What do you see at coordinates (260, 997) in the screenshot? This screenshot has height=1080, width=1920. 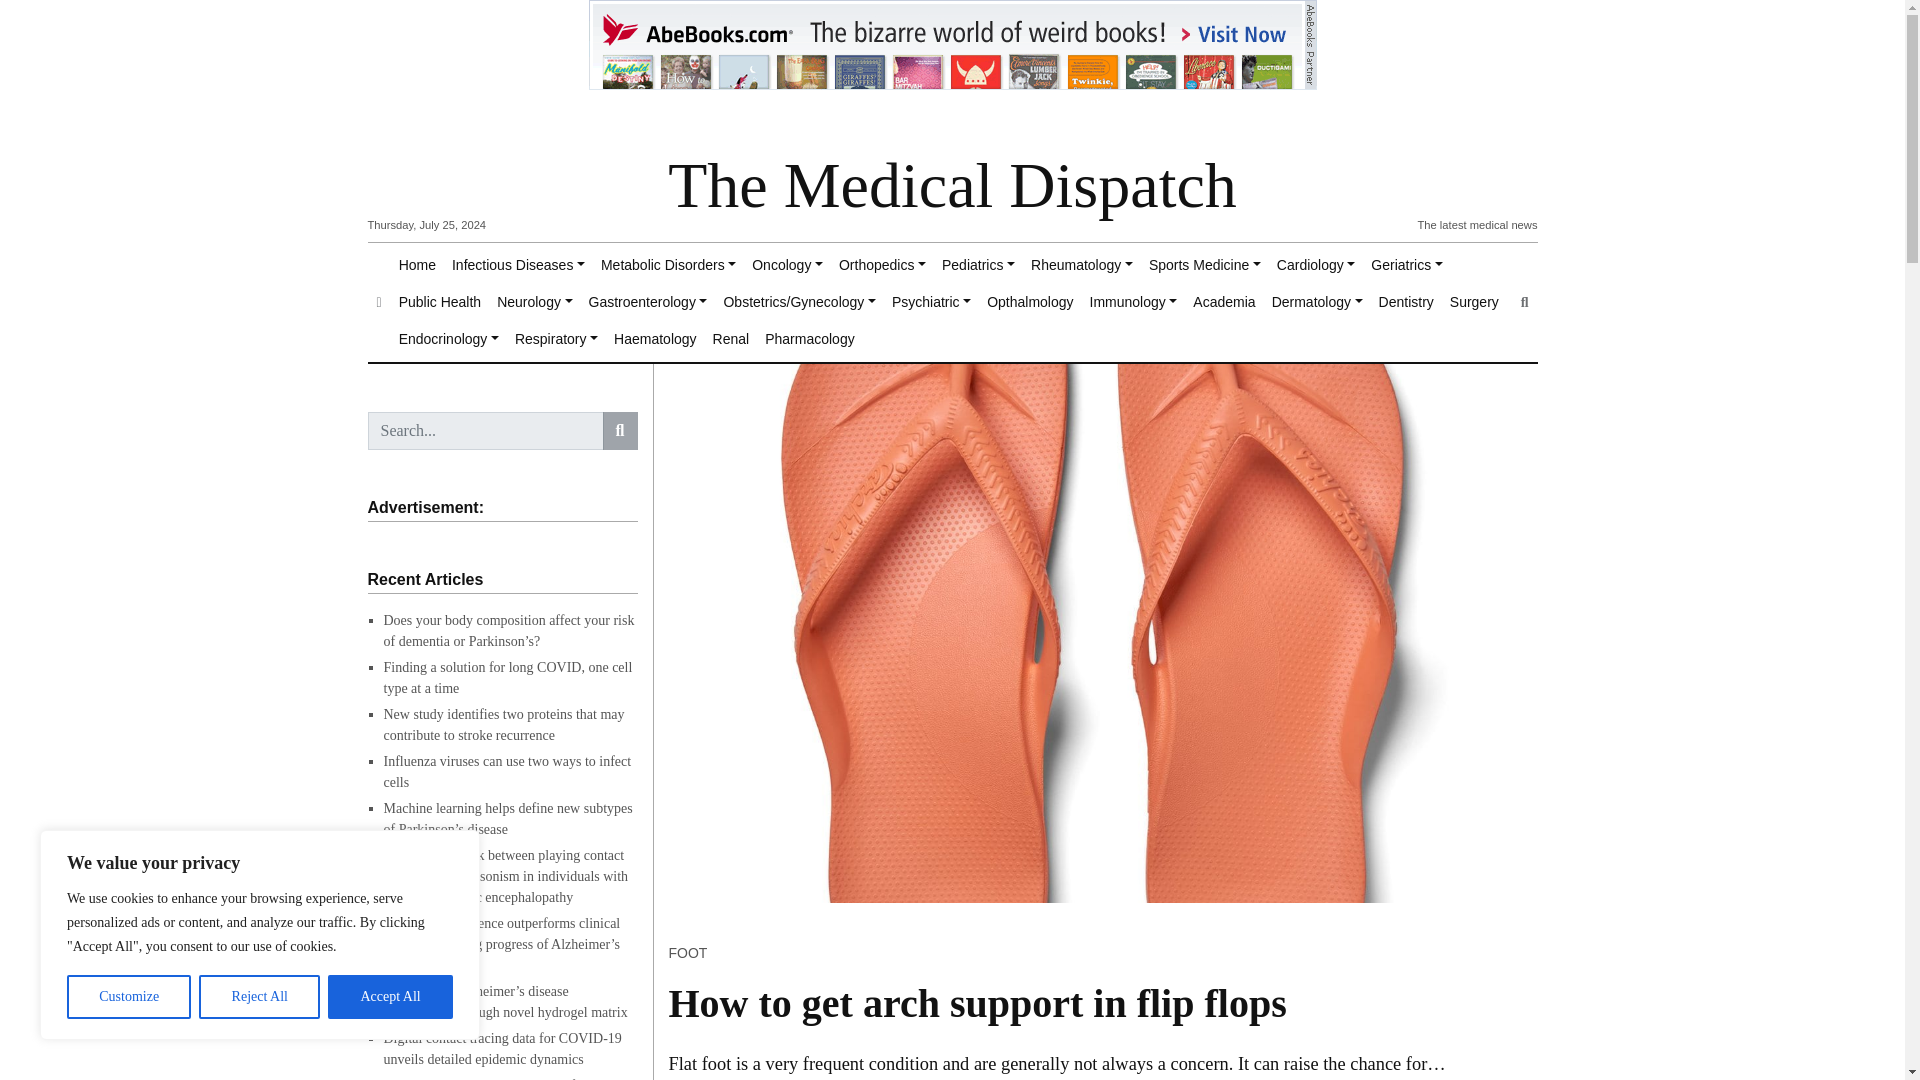 I see `Reject All` at bounding box center [260, 997].